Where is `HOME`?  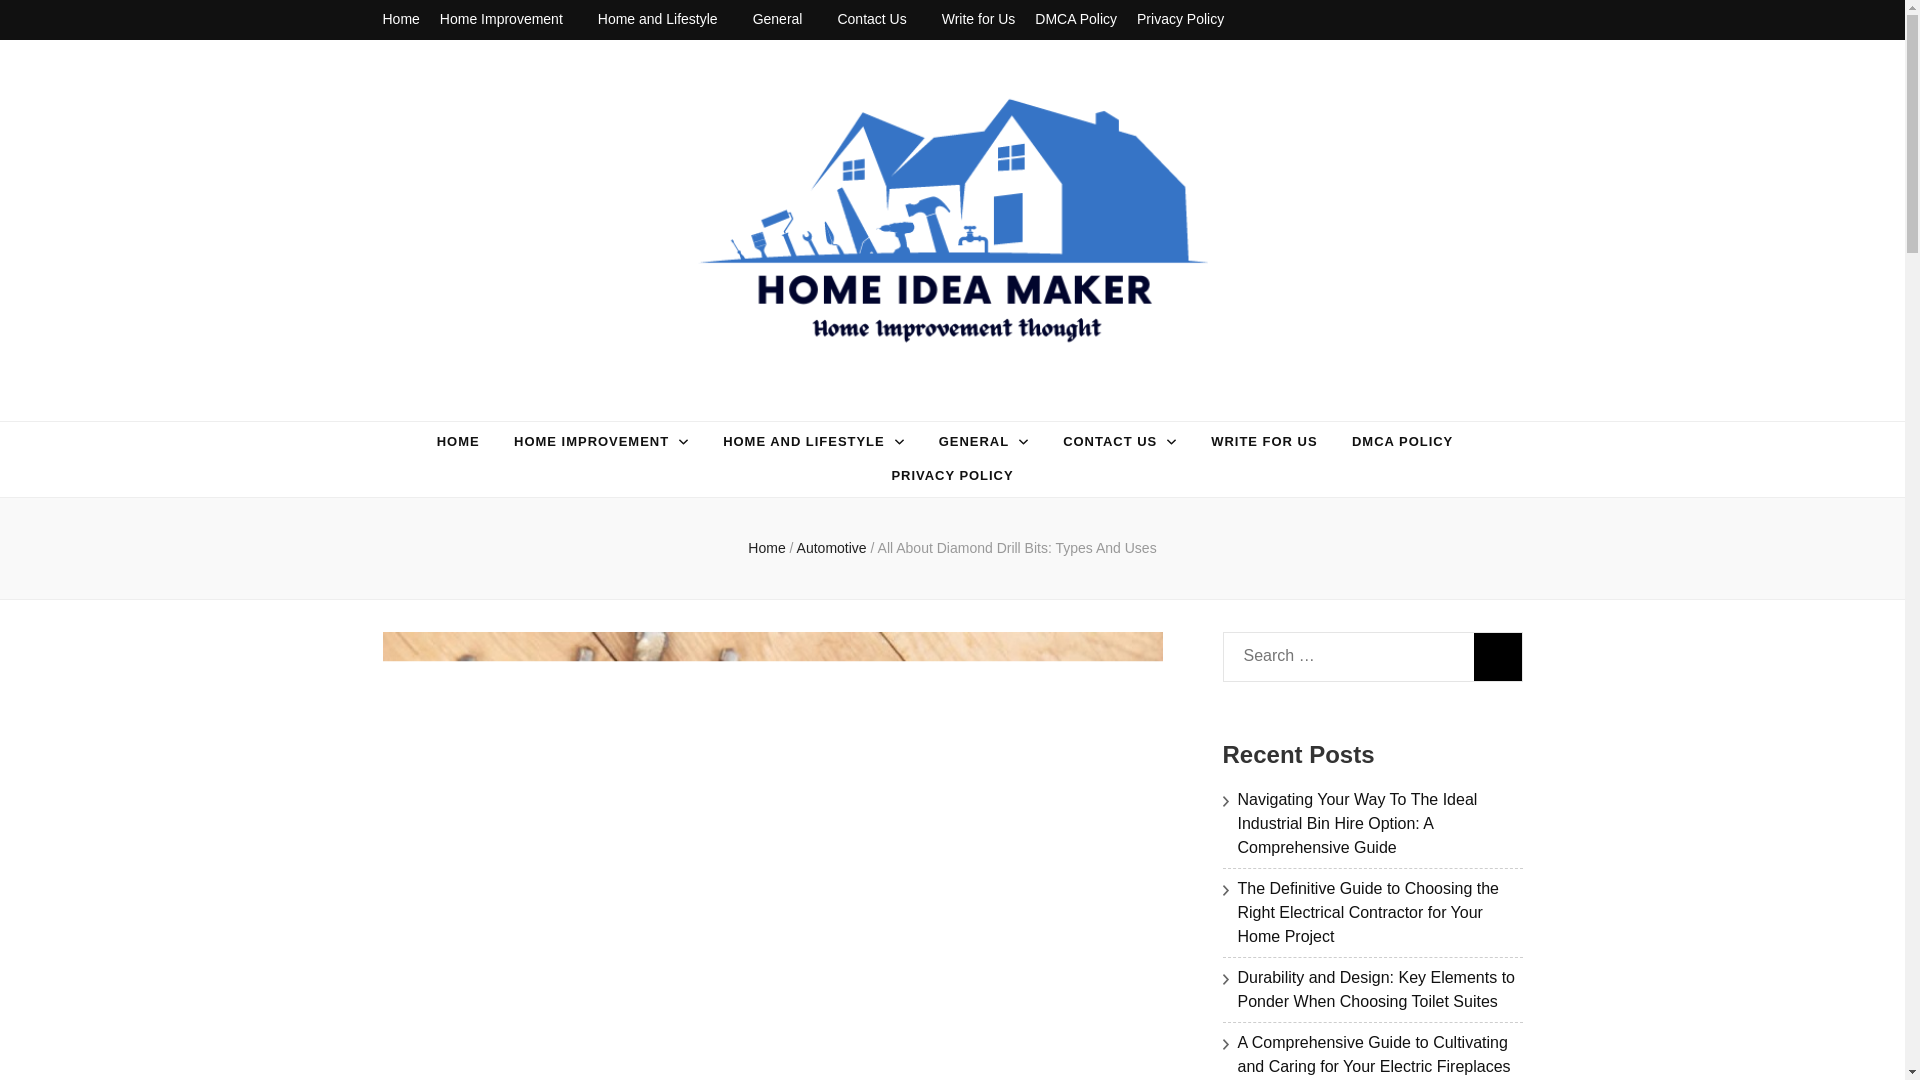
HOME is located at coordinates (458, 442).